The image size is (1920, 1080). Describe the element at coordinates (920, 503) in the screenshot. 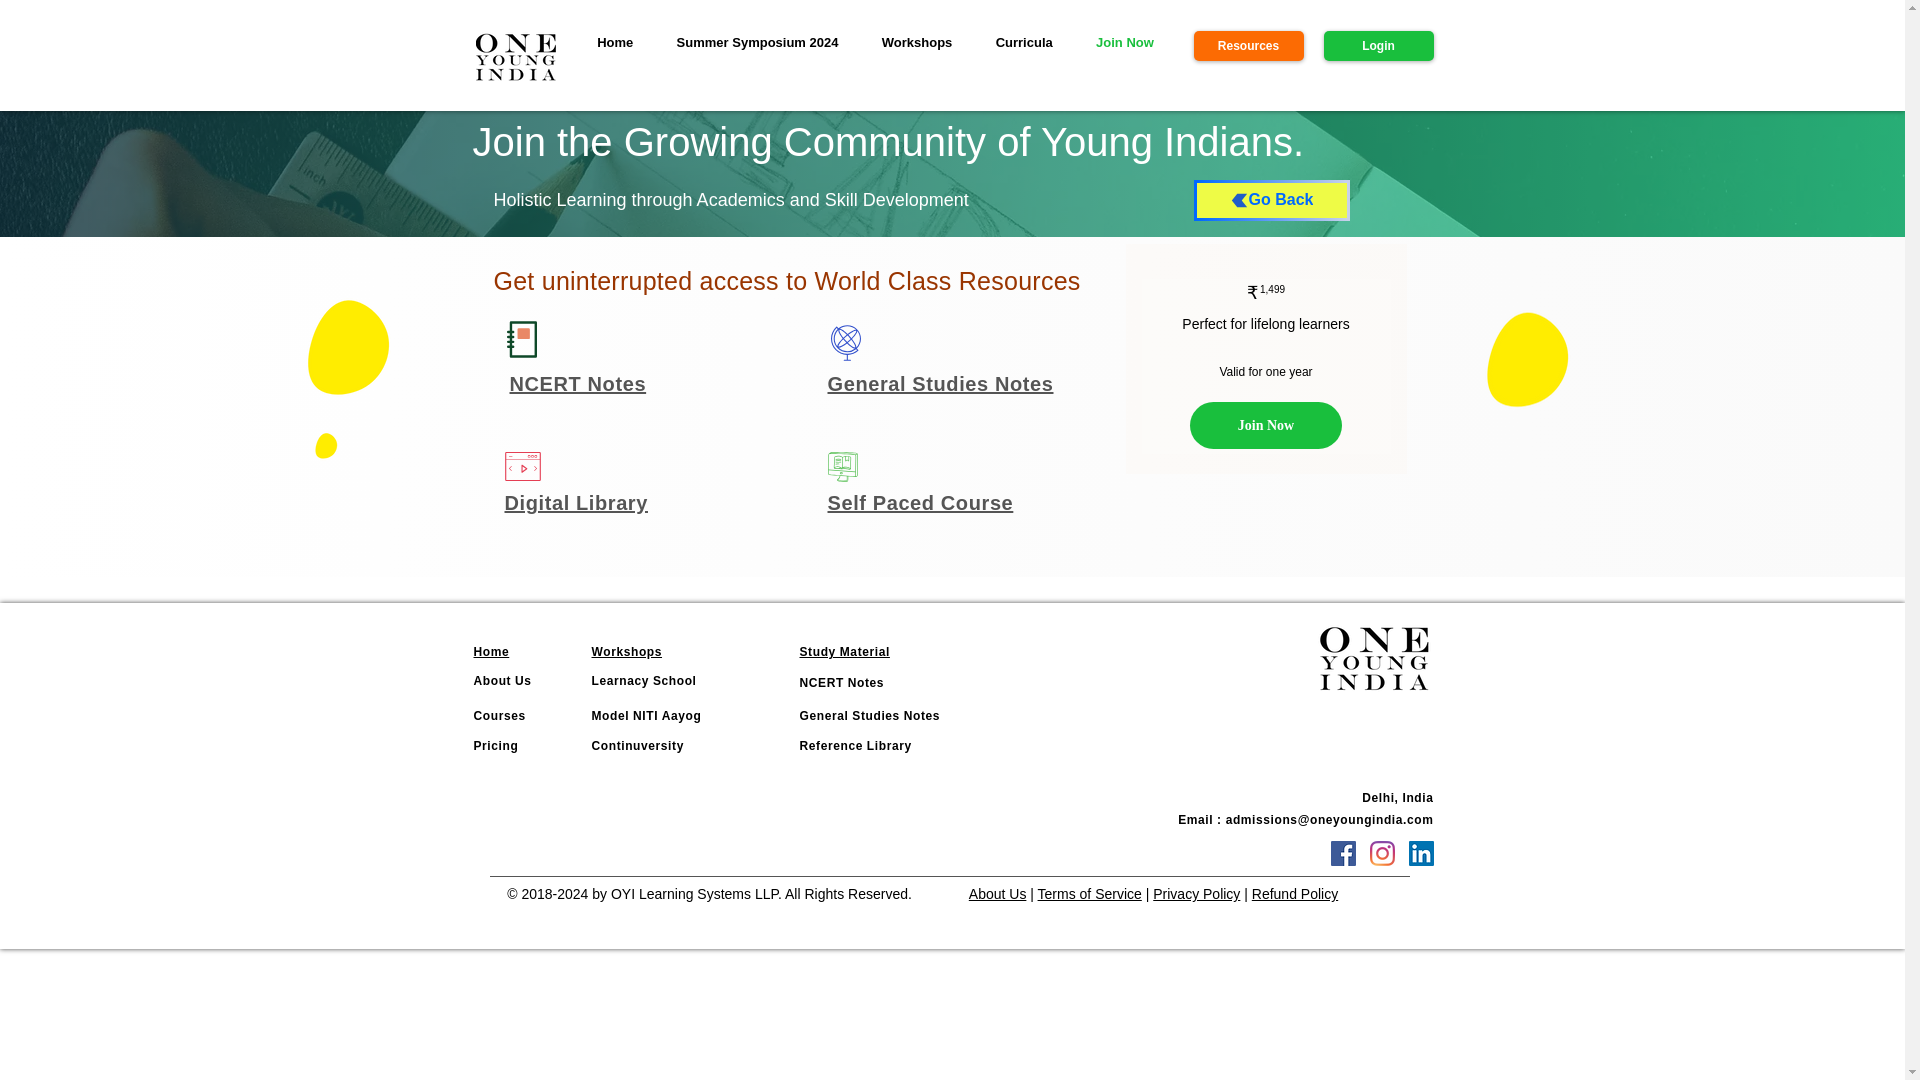

I see `Self Paced Course` at that location.